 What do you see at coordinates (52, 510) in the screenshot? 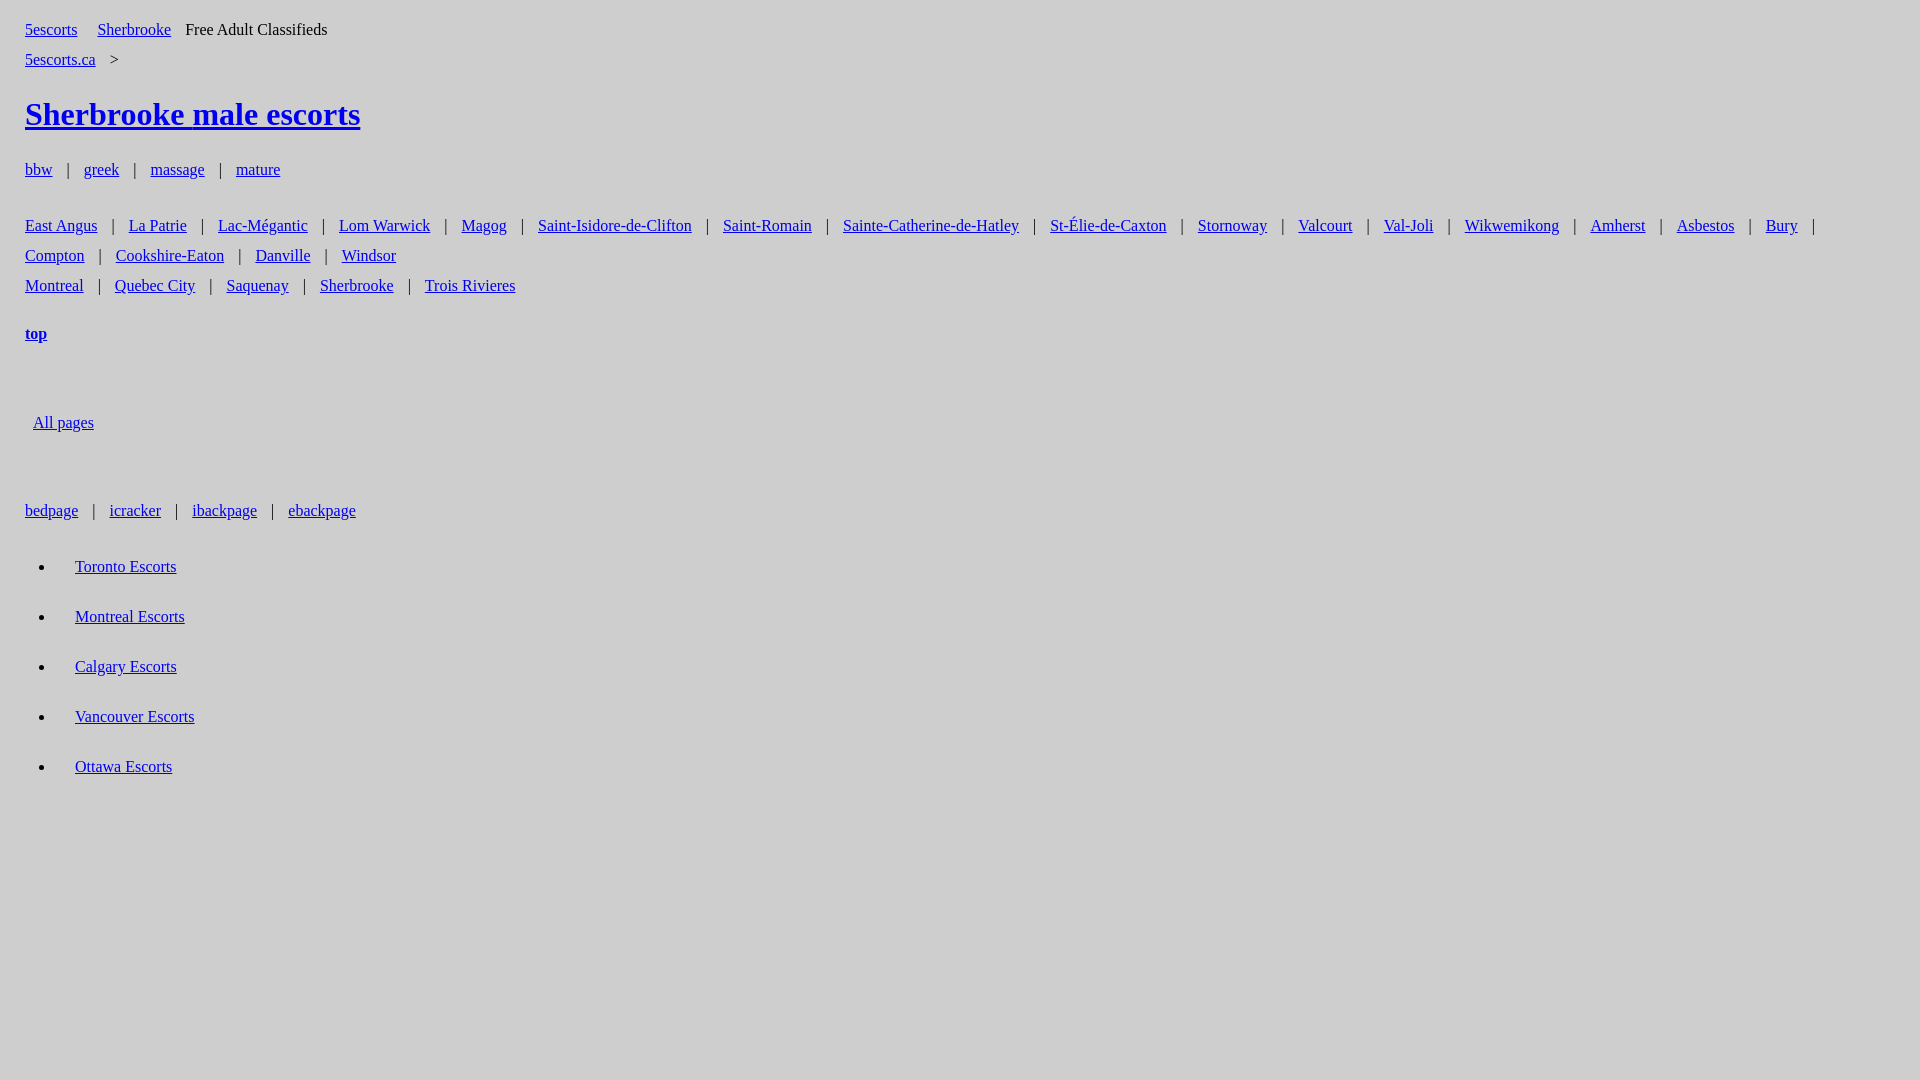
I see `bedpage` at bounding box center [52, 510].